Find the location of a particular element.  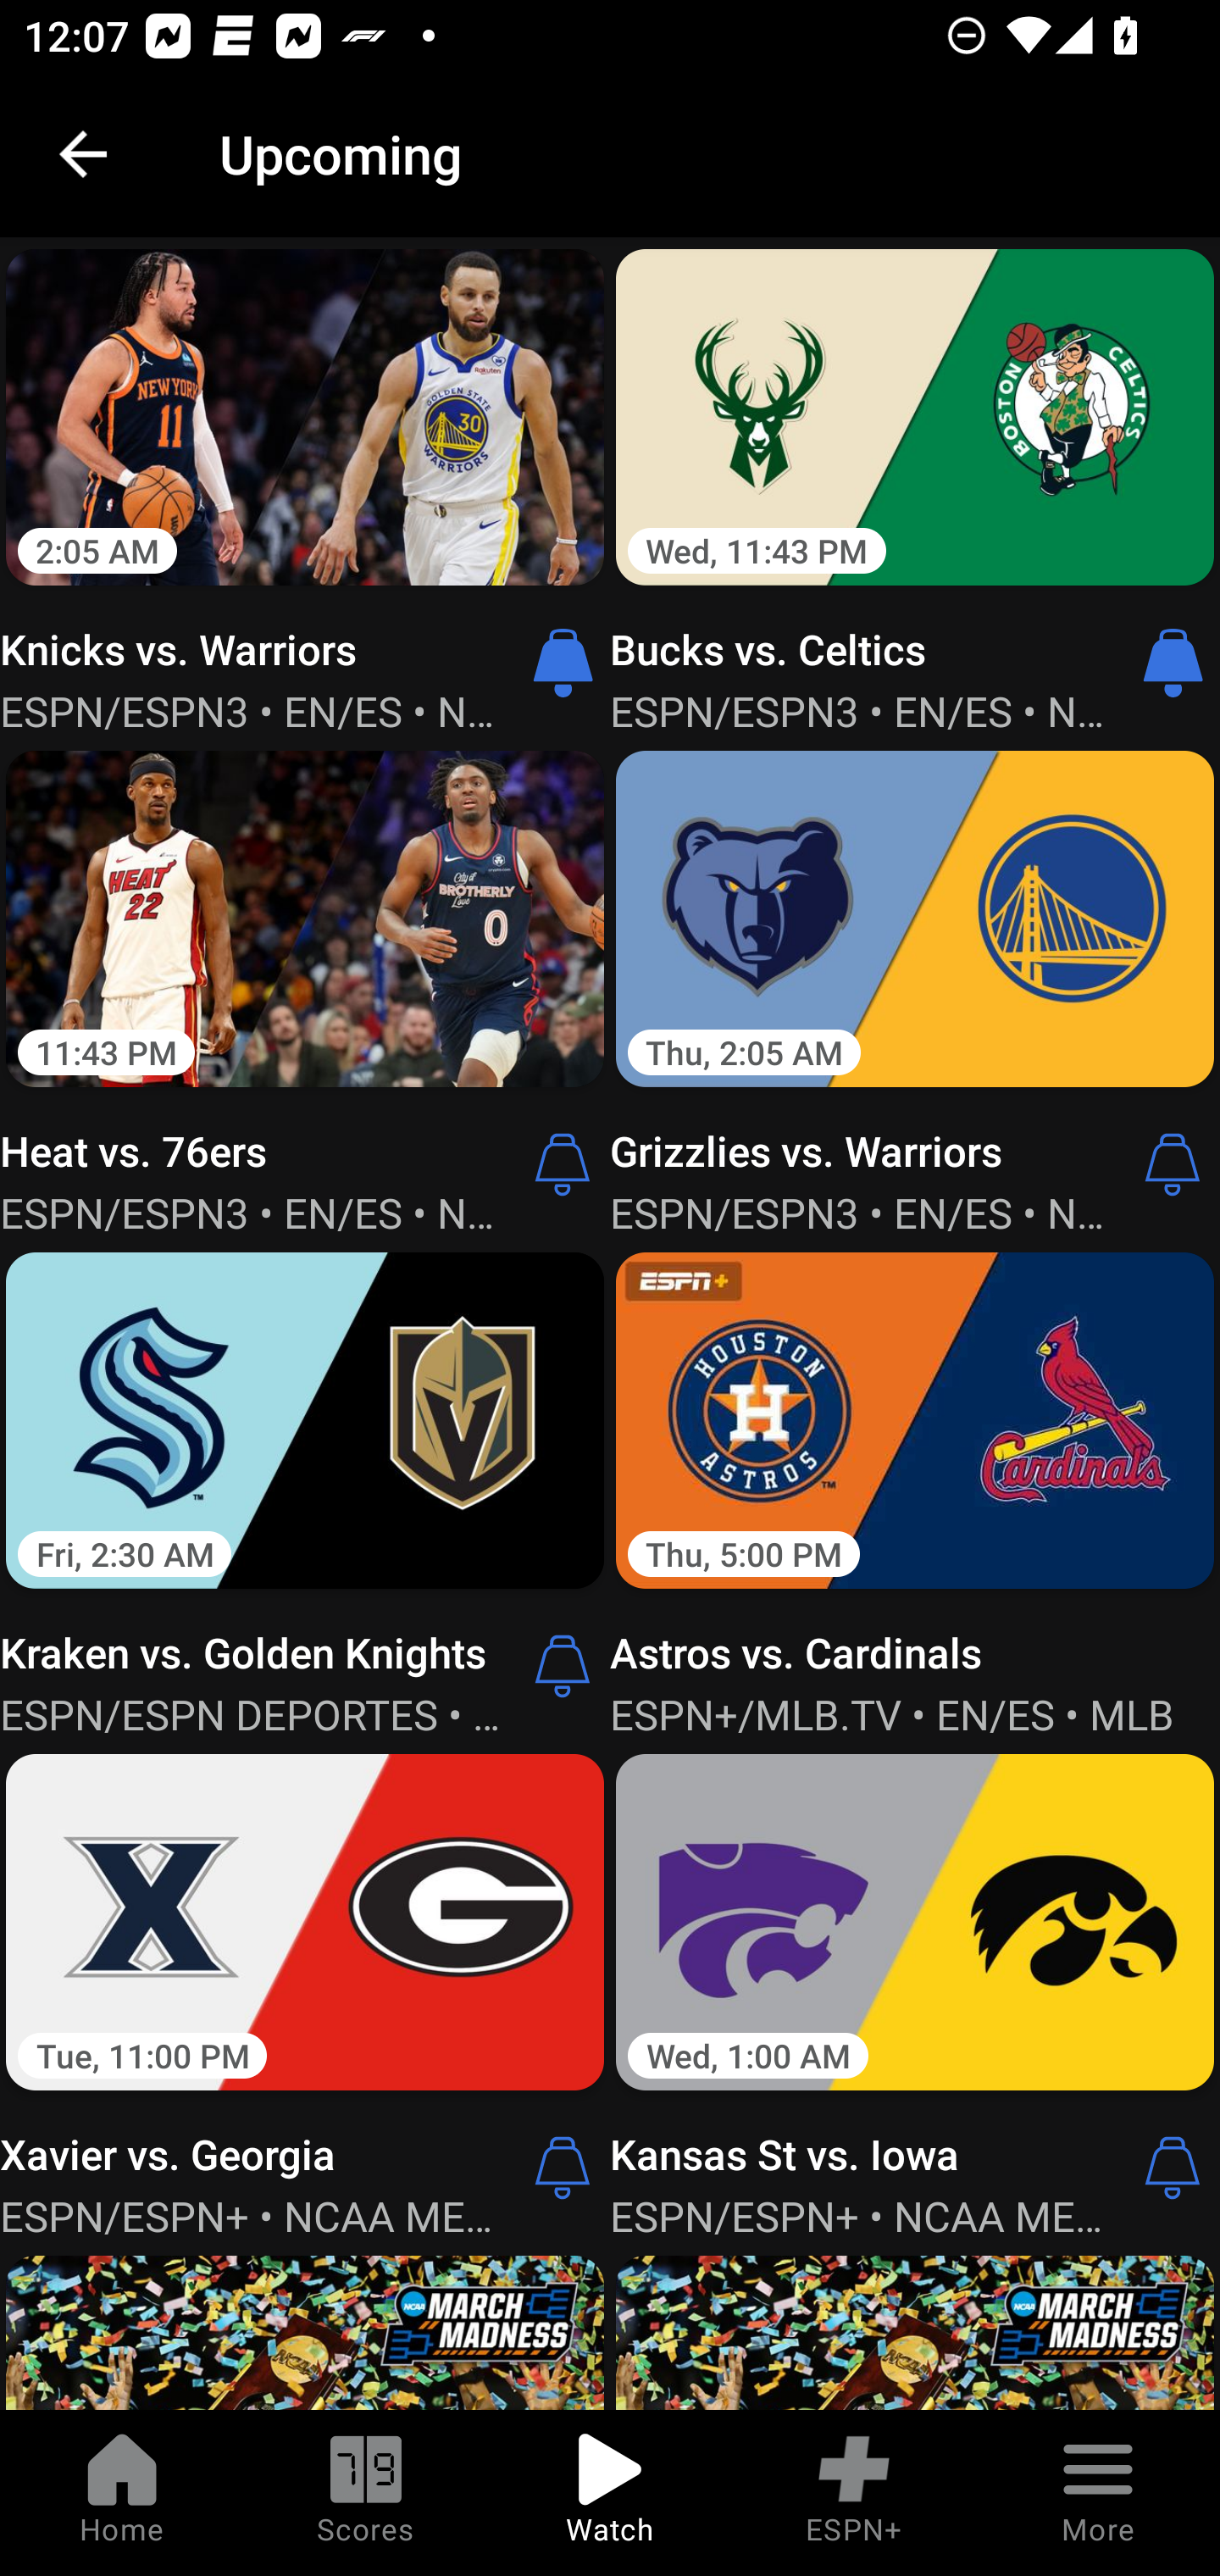

ESPN+ is located at coordinates (854, 2493).